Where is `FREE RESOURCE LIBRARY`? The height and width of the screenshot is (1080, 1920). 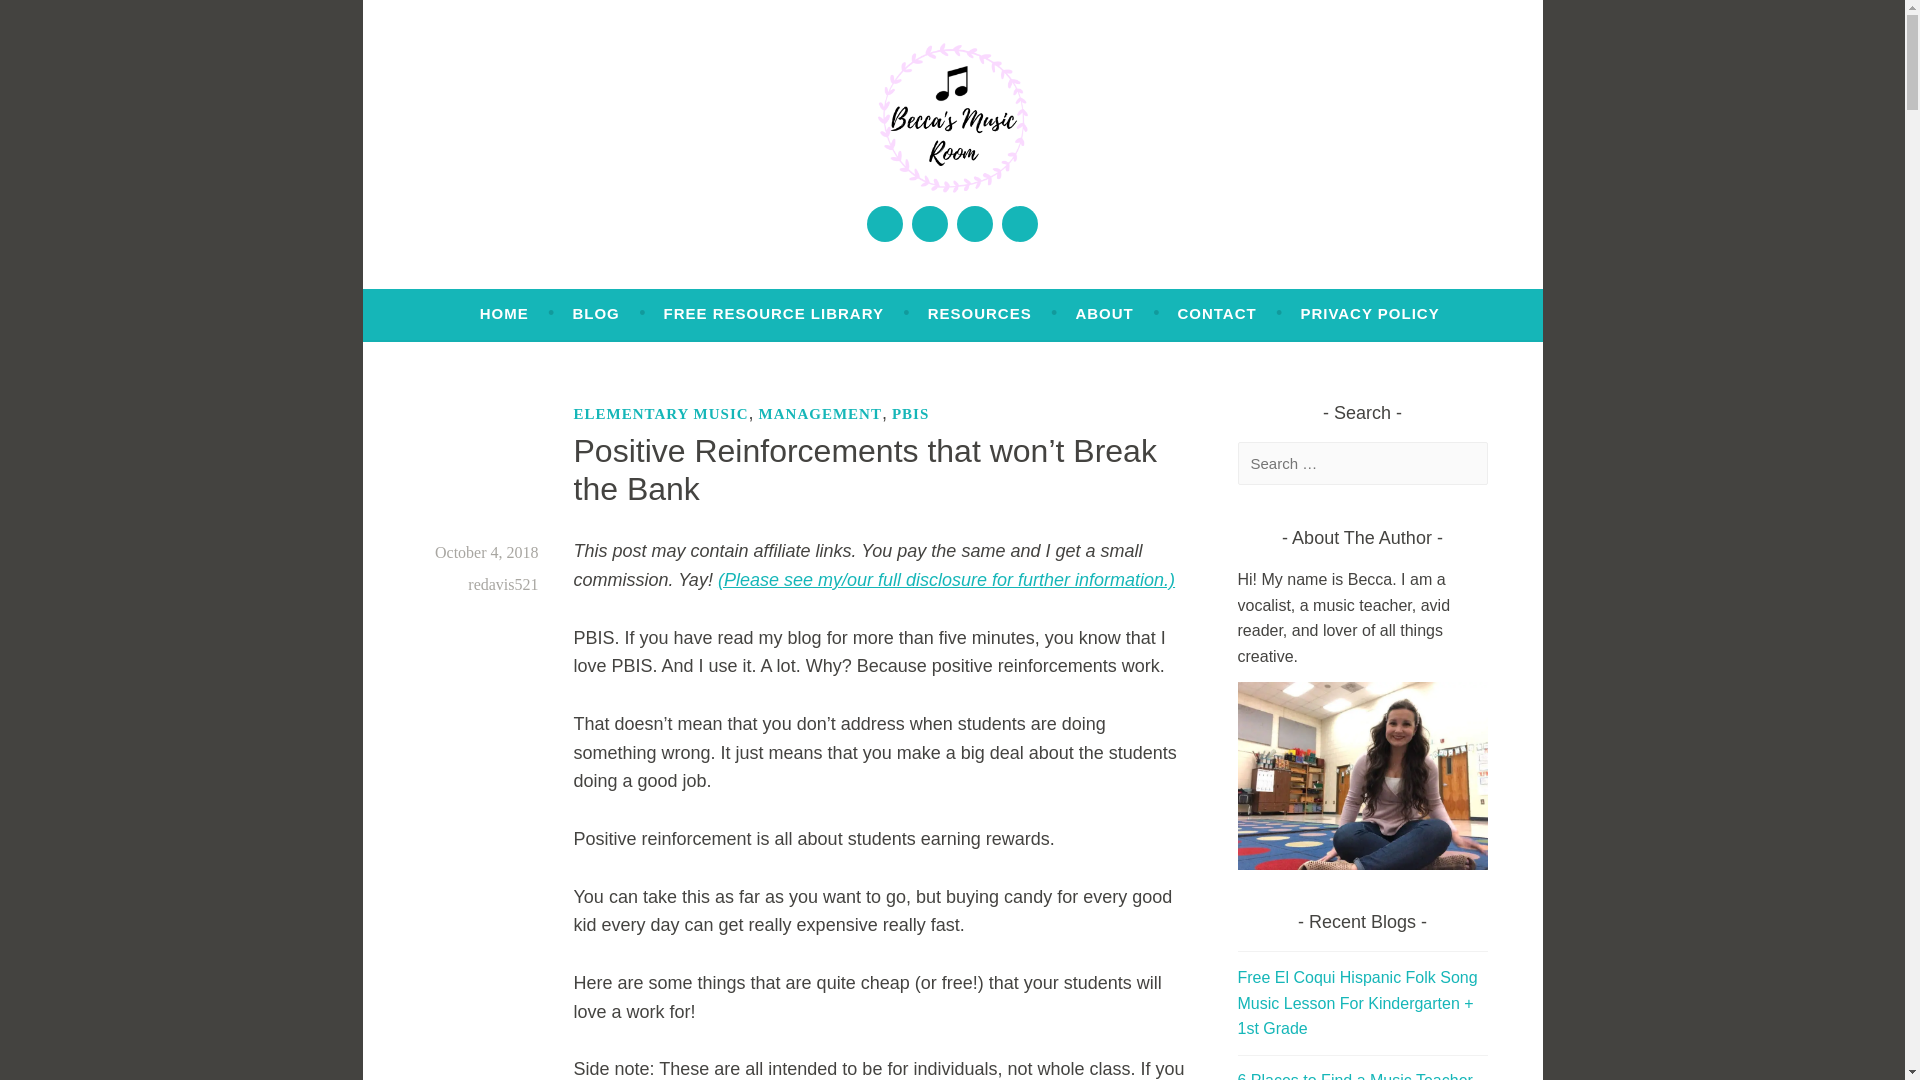
FREE RESOURCE LIBRARY is located at coordinates (772, 313).